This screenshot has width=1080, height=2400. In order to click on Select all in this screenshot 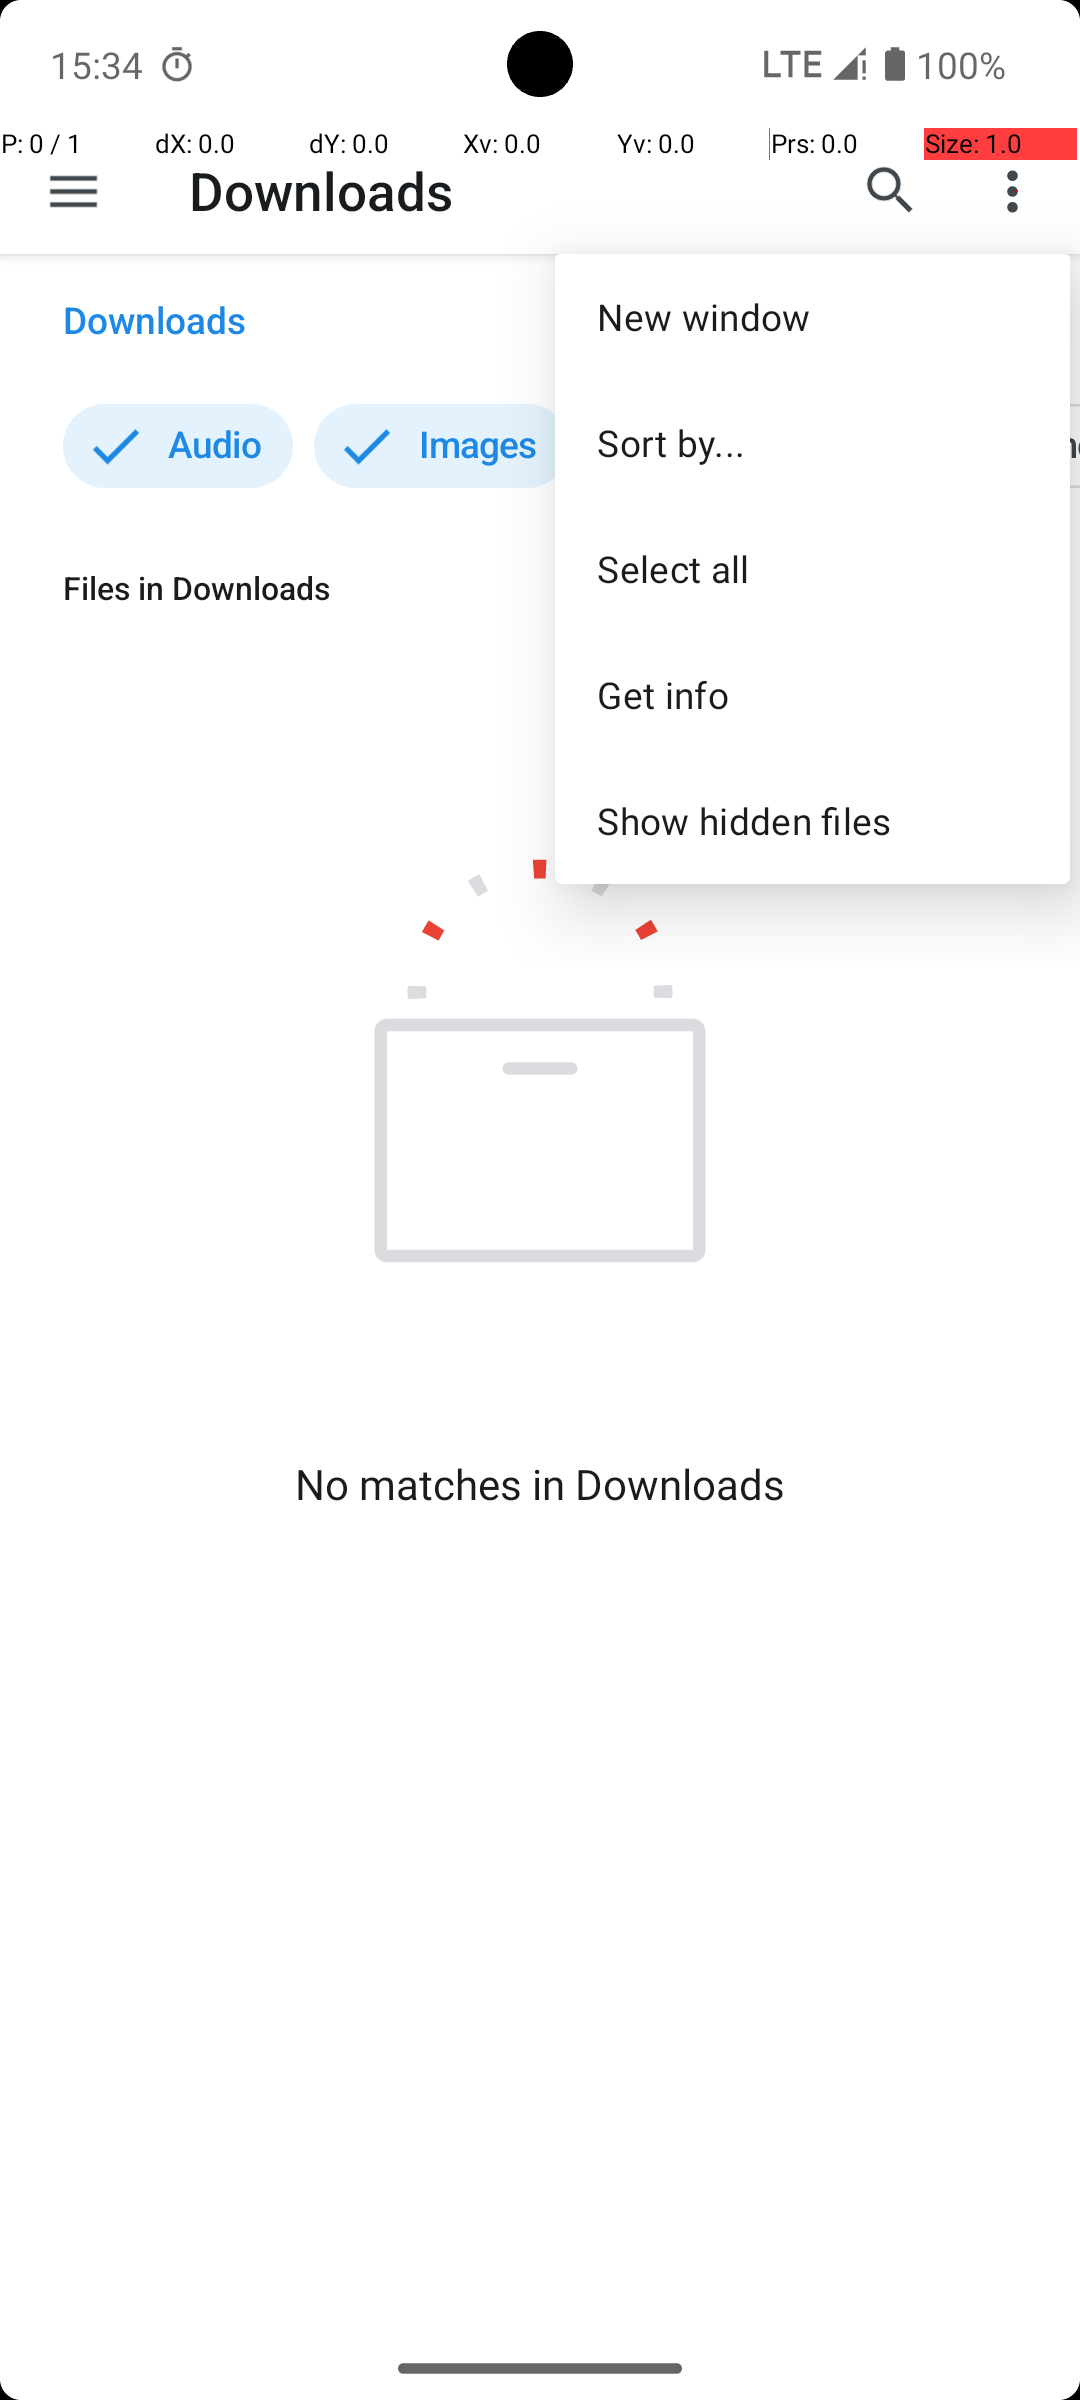, I will do `click(812, 568)`.